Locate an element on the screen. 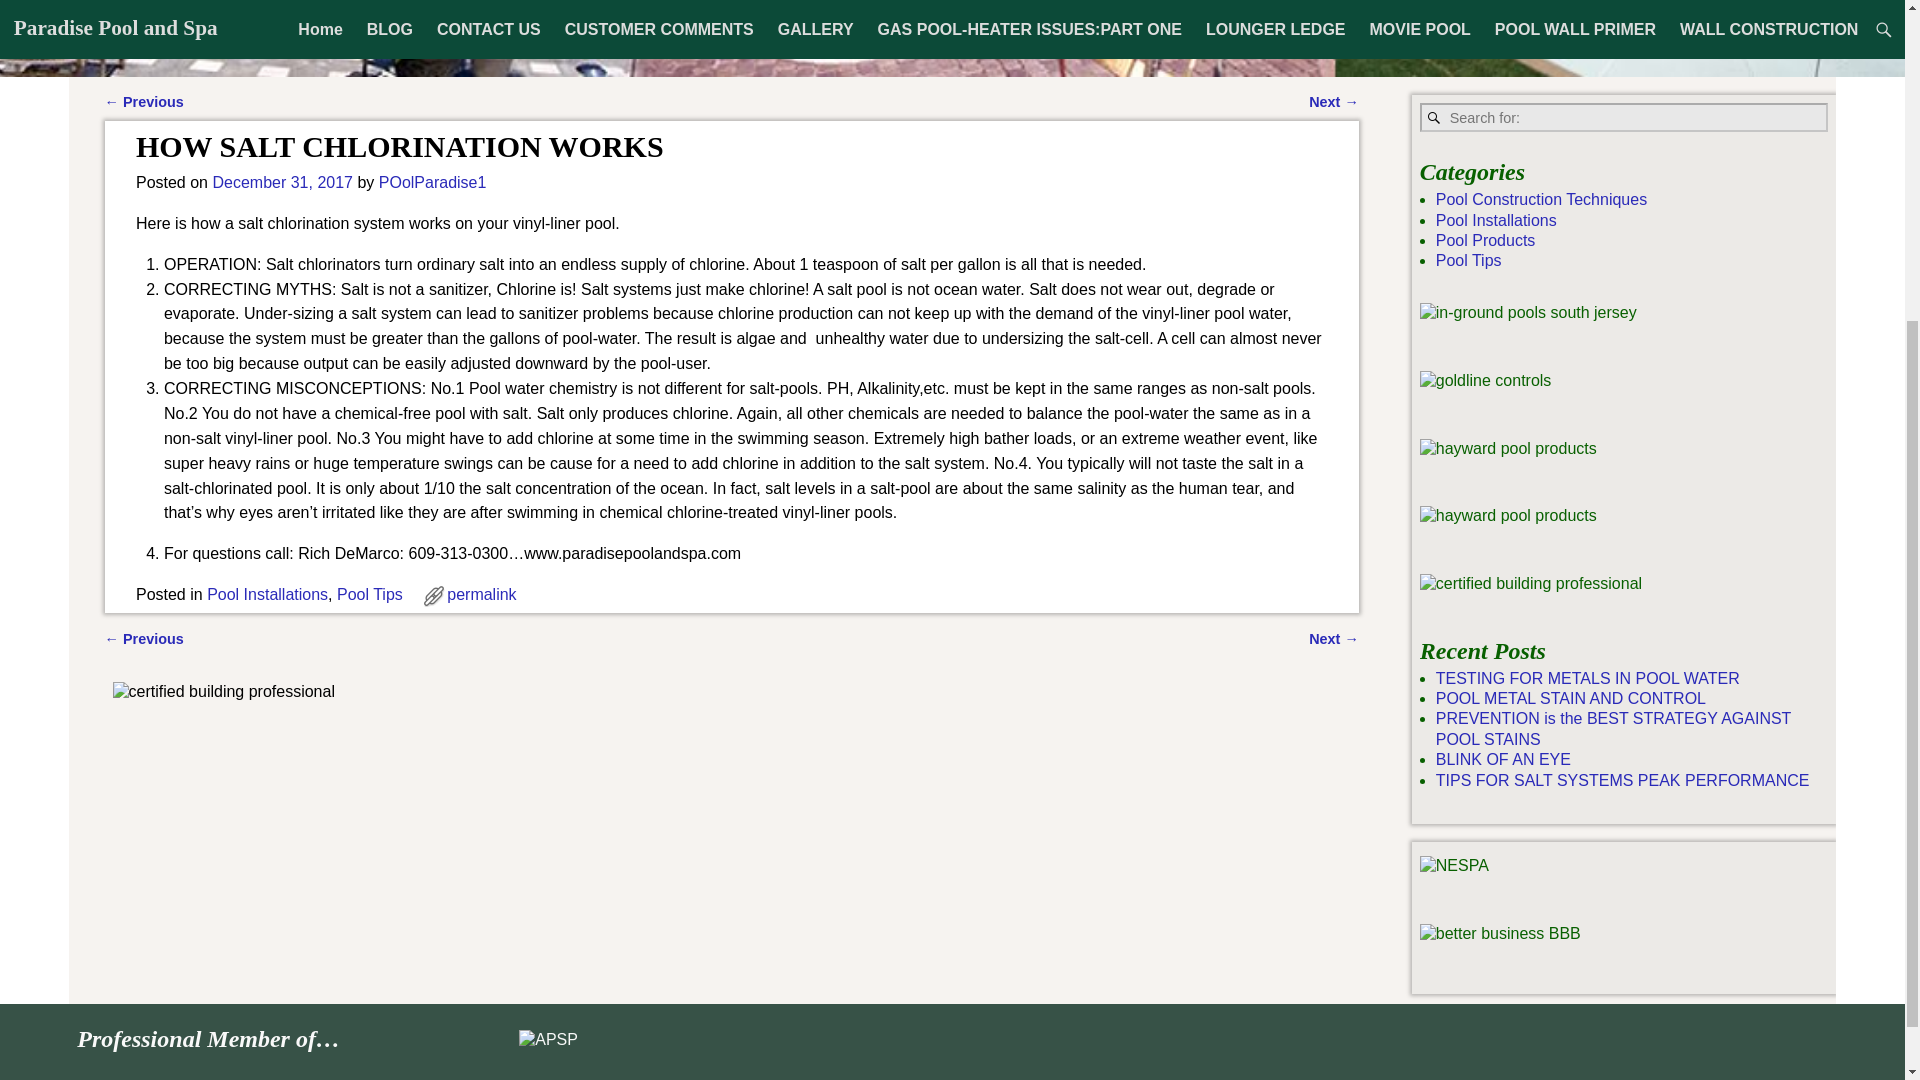 The height and width of the screenshot is (1080, 1920). Permalink to HOW SALT CHLORINATION WORKS is located at coordinates (482, 594).